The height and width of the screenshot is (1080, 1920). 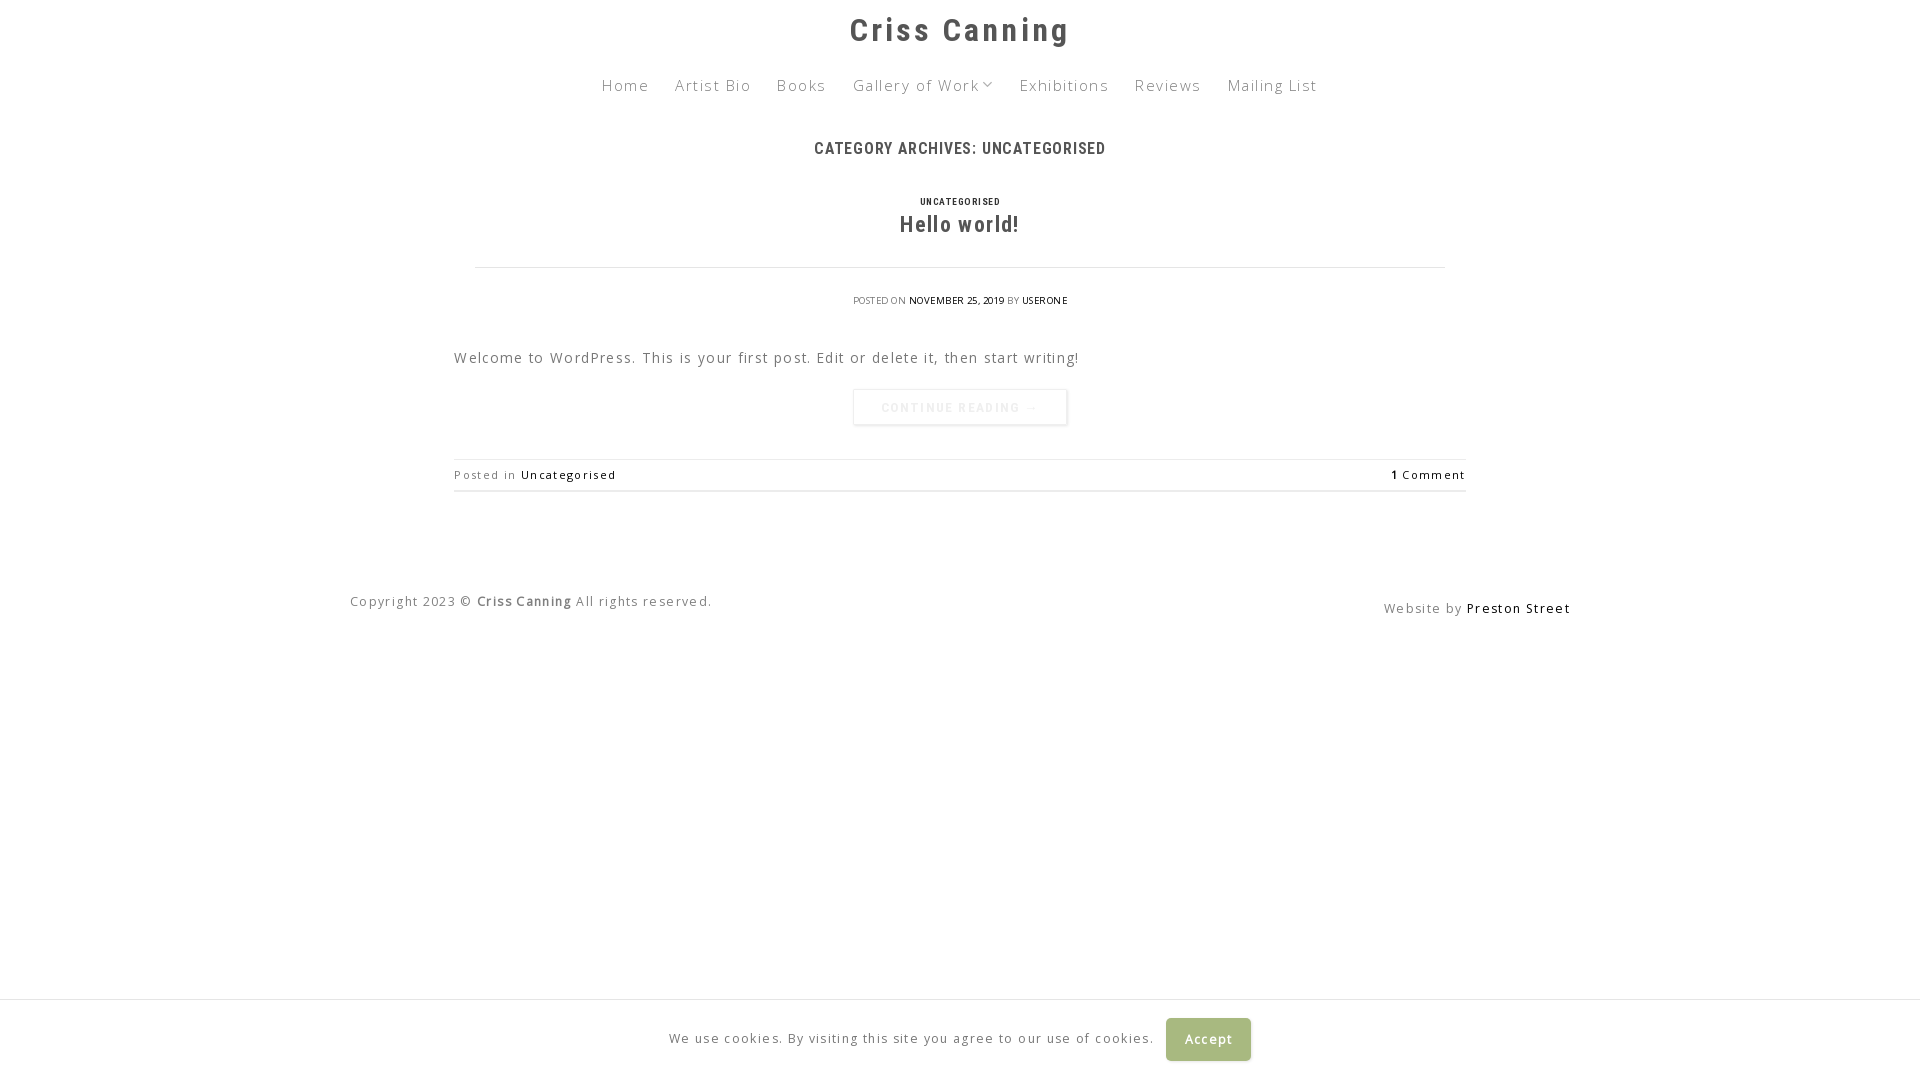 What do you see at coordinates (924, 85) in the screenshot?
I see `Gallery of Work` at bounding box center [924, 85].